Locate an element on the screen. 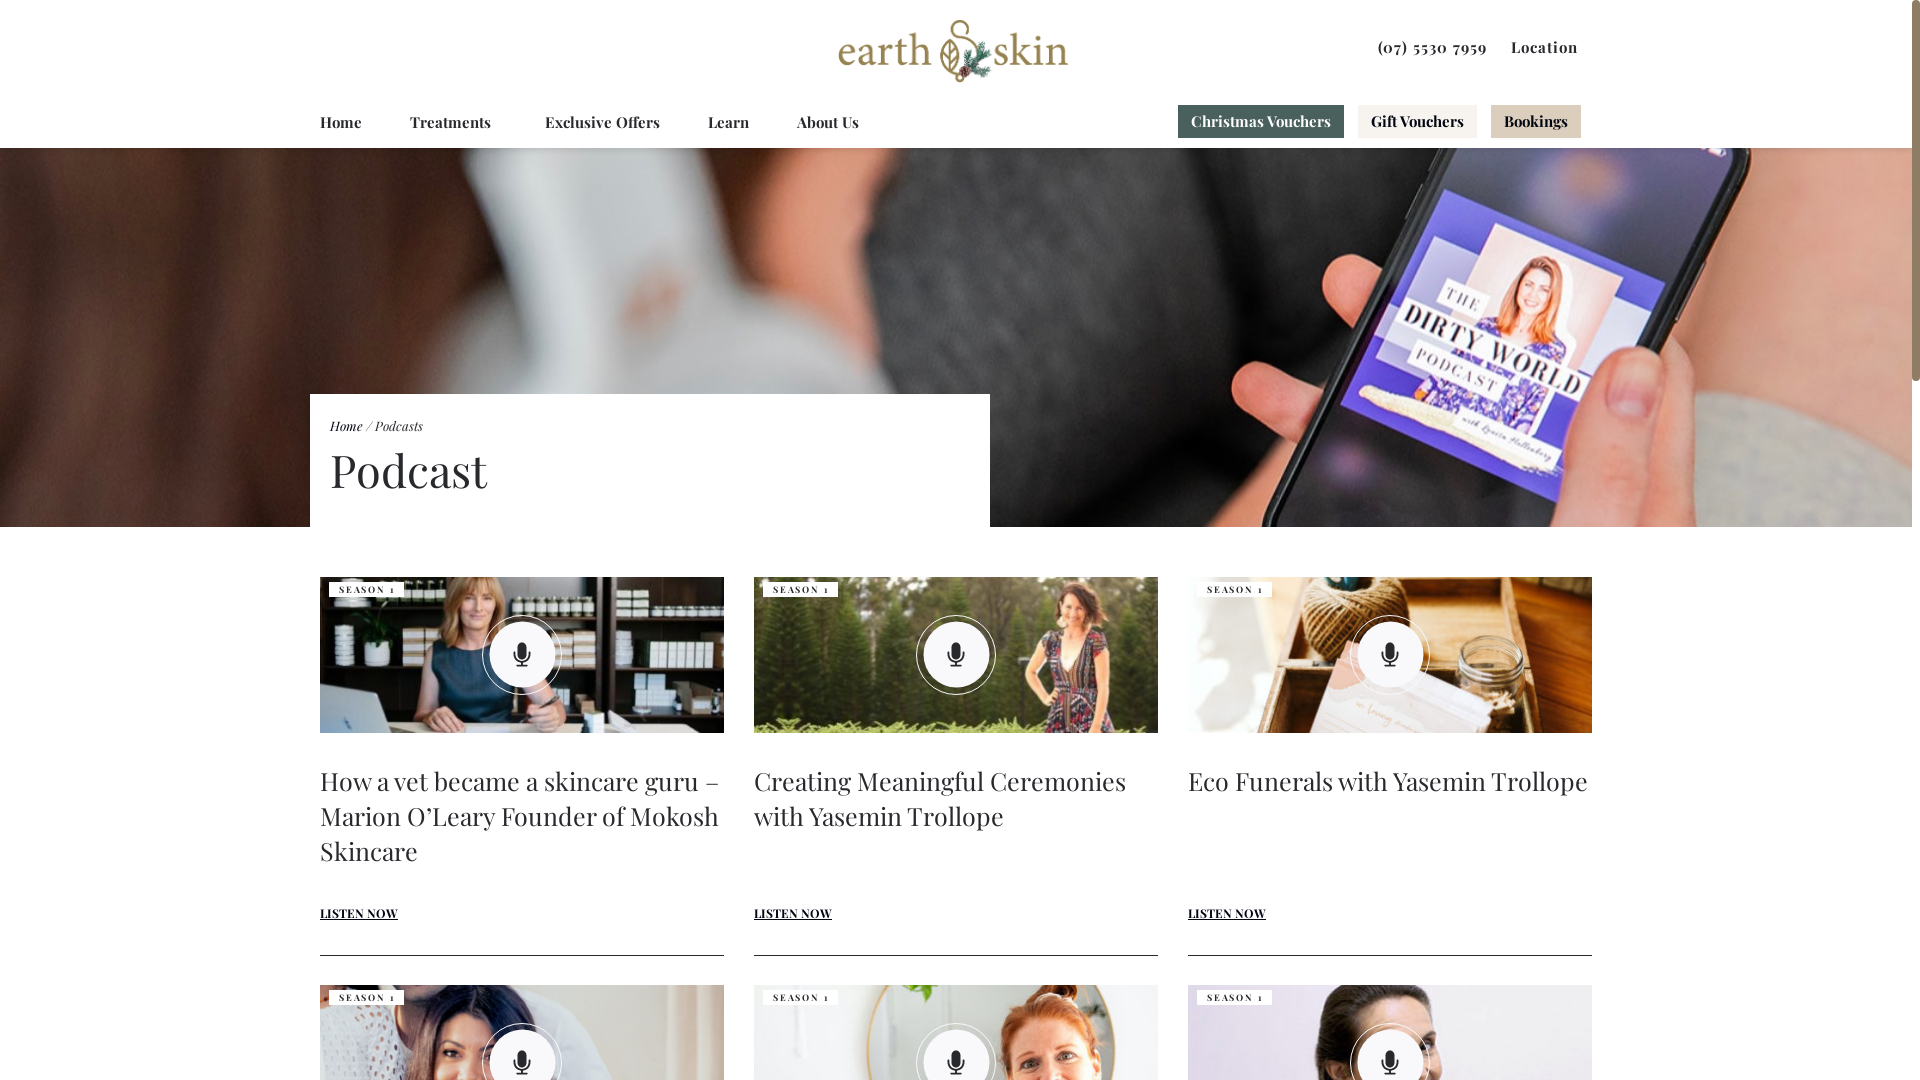  LISTEN NOW is located at coordinates (1227, 912).